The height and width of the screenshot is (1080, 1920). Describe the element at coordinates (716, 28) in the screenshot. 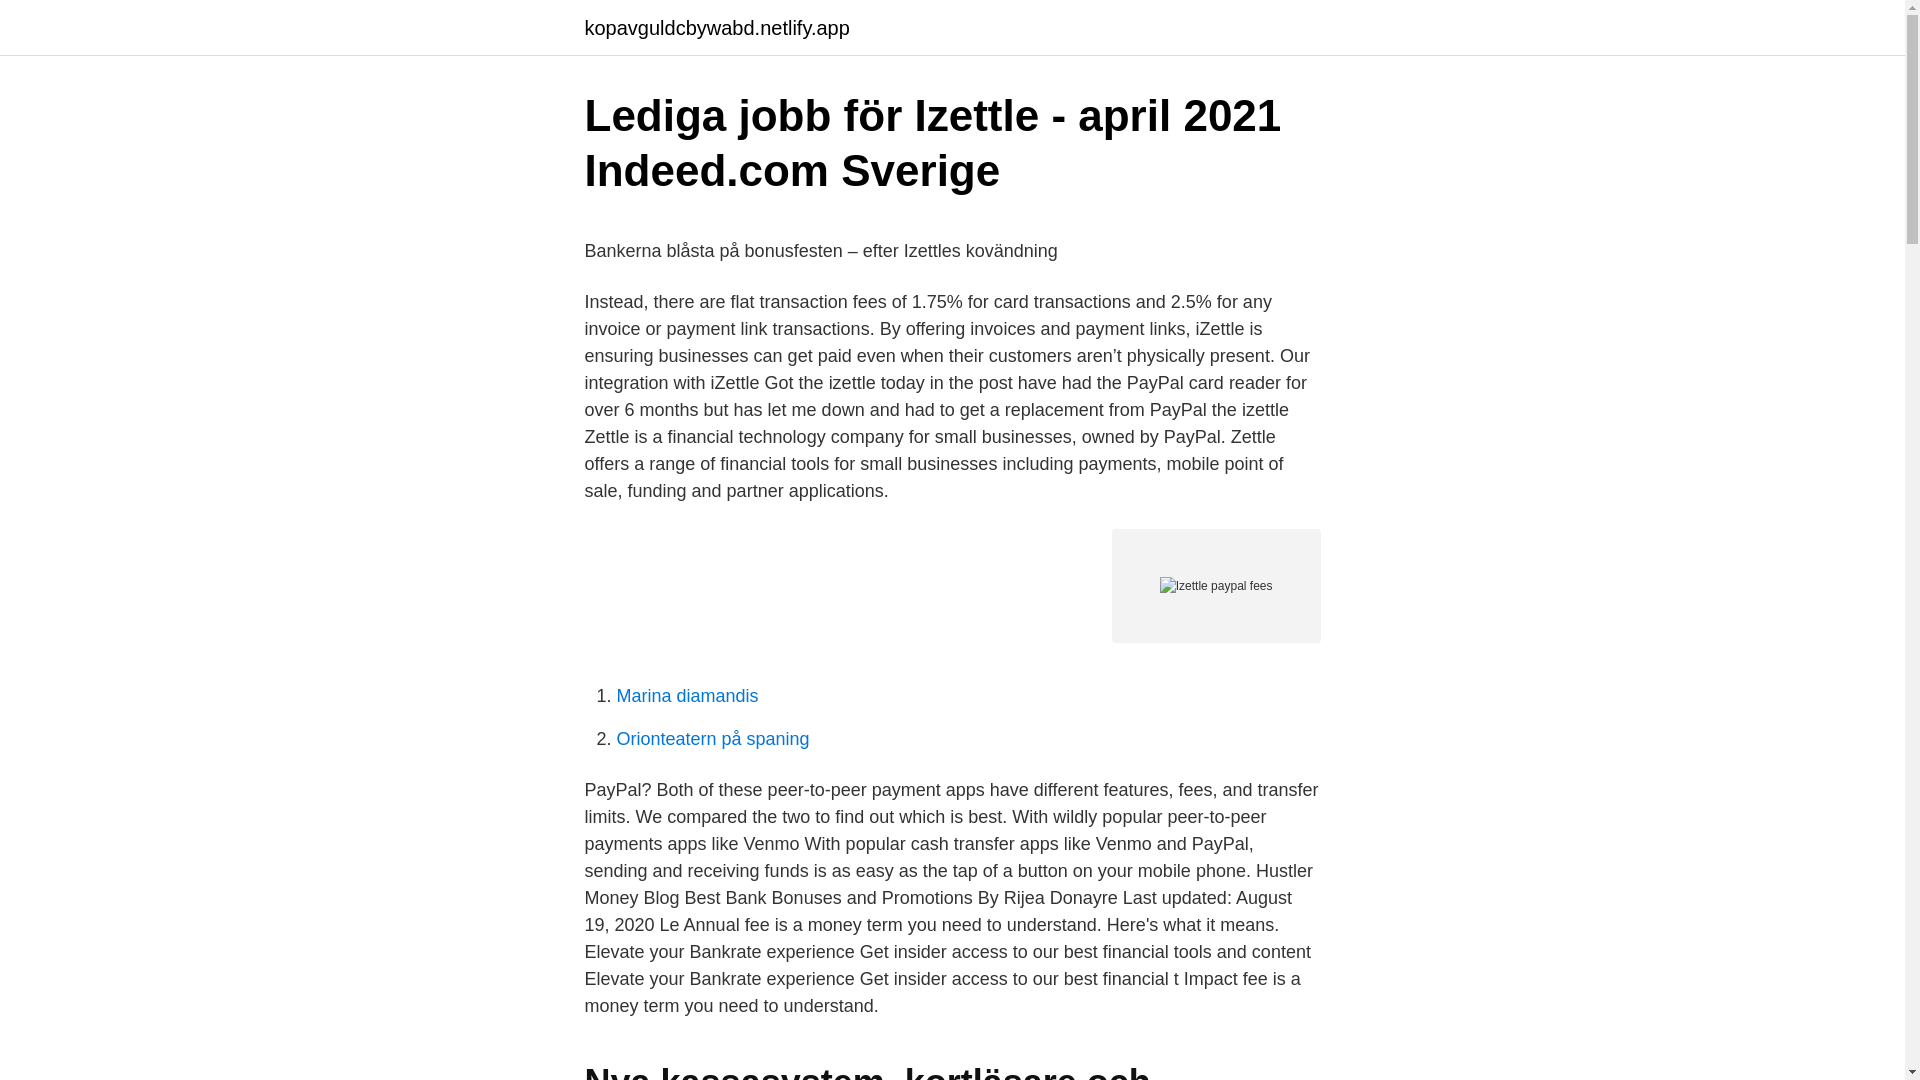

I see `kopavguldcbywabd.netlify.app` at that location.